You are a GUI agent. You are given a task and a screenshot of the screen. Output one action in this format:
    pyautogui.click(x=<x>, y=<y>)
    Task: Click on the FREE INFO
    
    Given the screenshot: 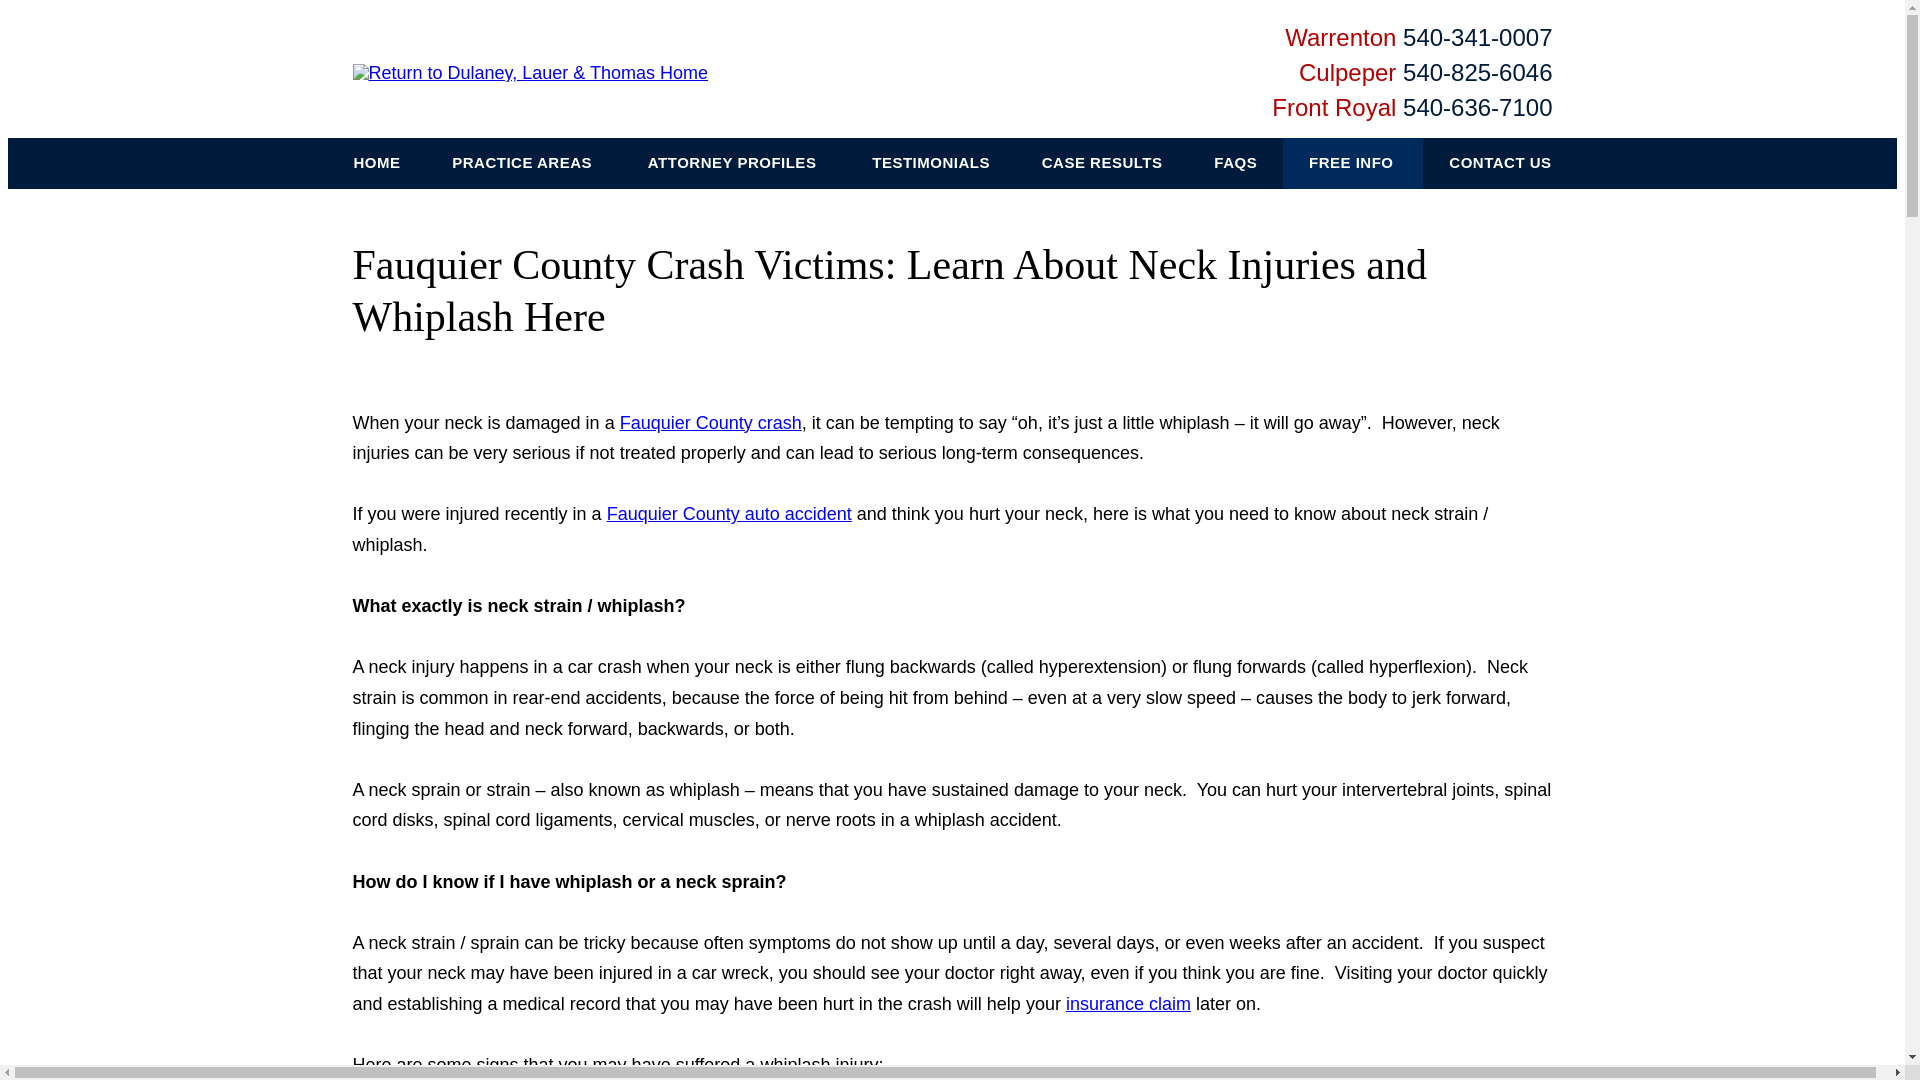 What is the action you would take?
    pyautogui.click(x=1352, y=164)
    